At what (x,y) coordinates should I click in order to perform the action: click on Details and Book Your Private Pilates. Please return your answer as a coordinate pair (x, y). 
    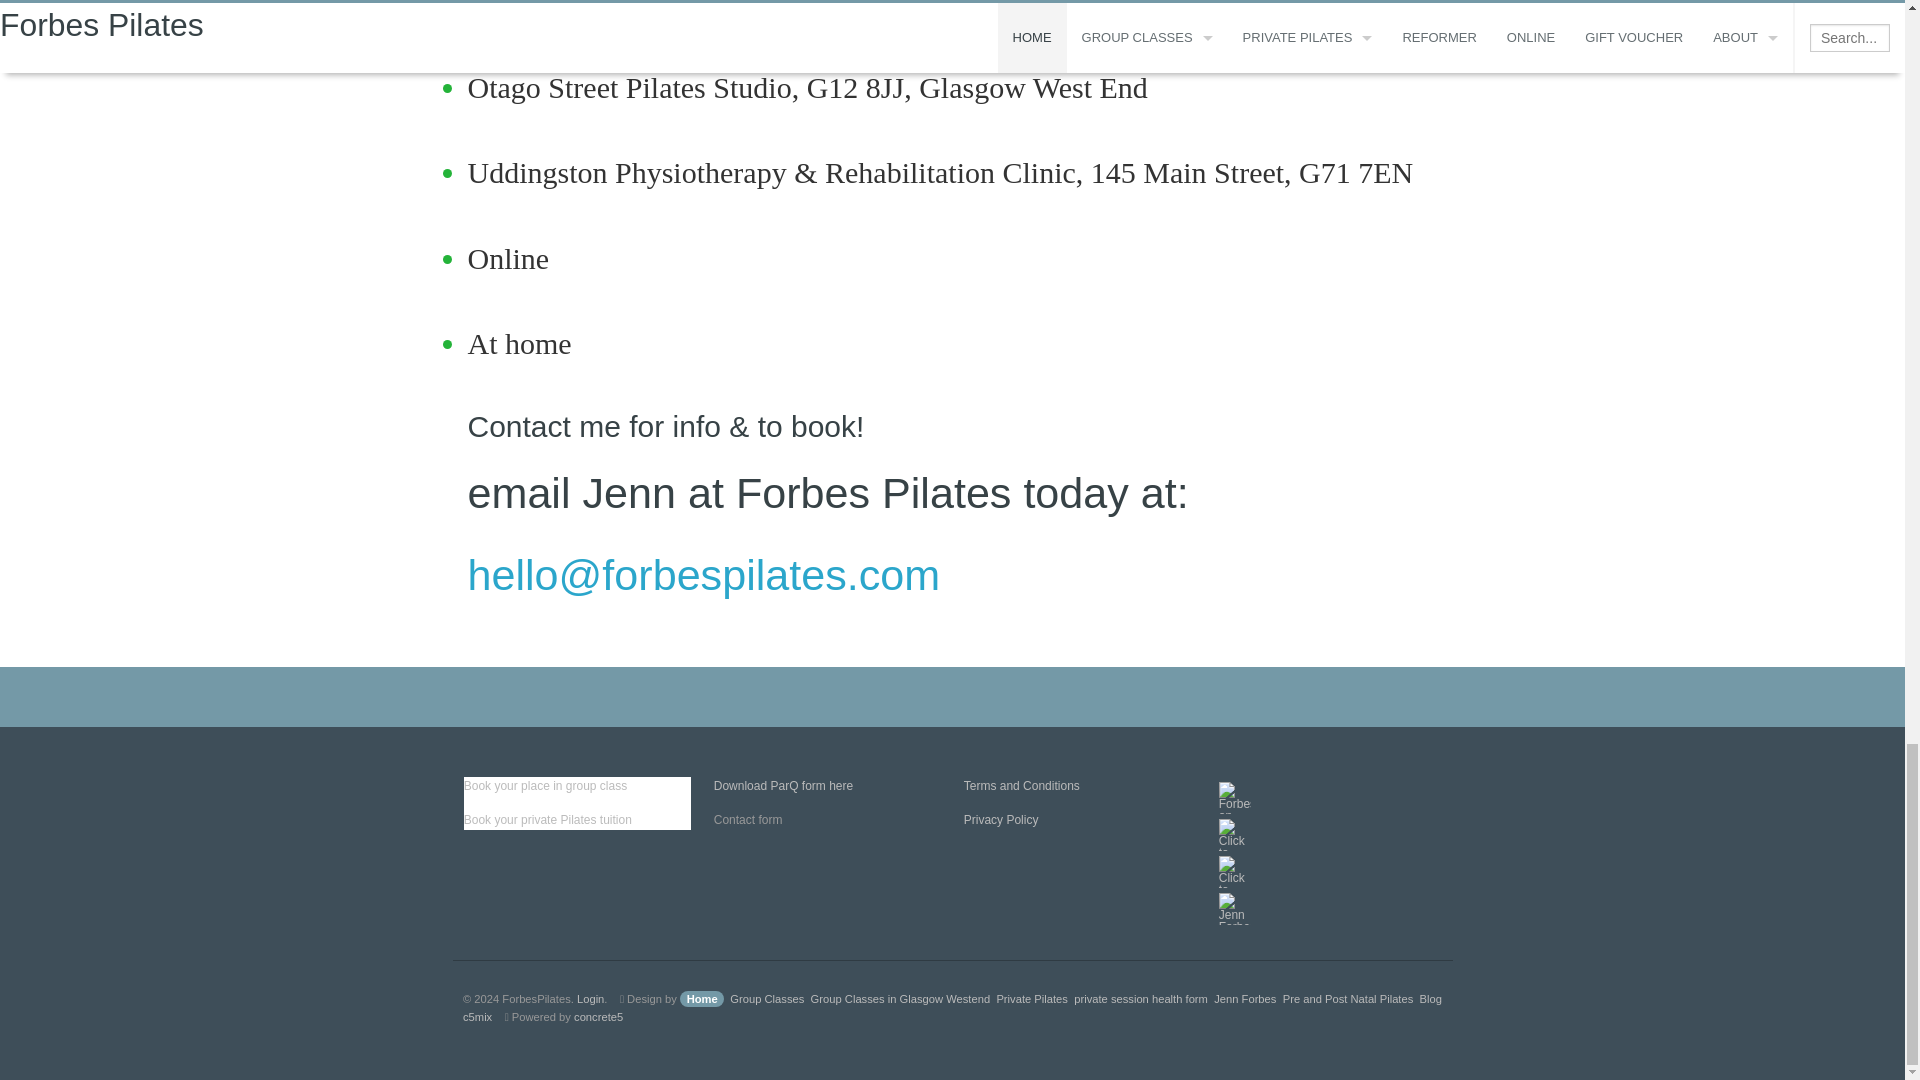
    Looking at the image, I should click on (548, 820).